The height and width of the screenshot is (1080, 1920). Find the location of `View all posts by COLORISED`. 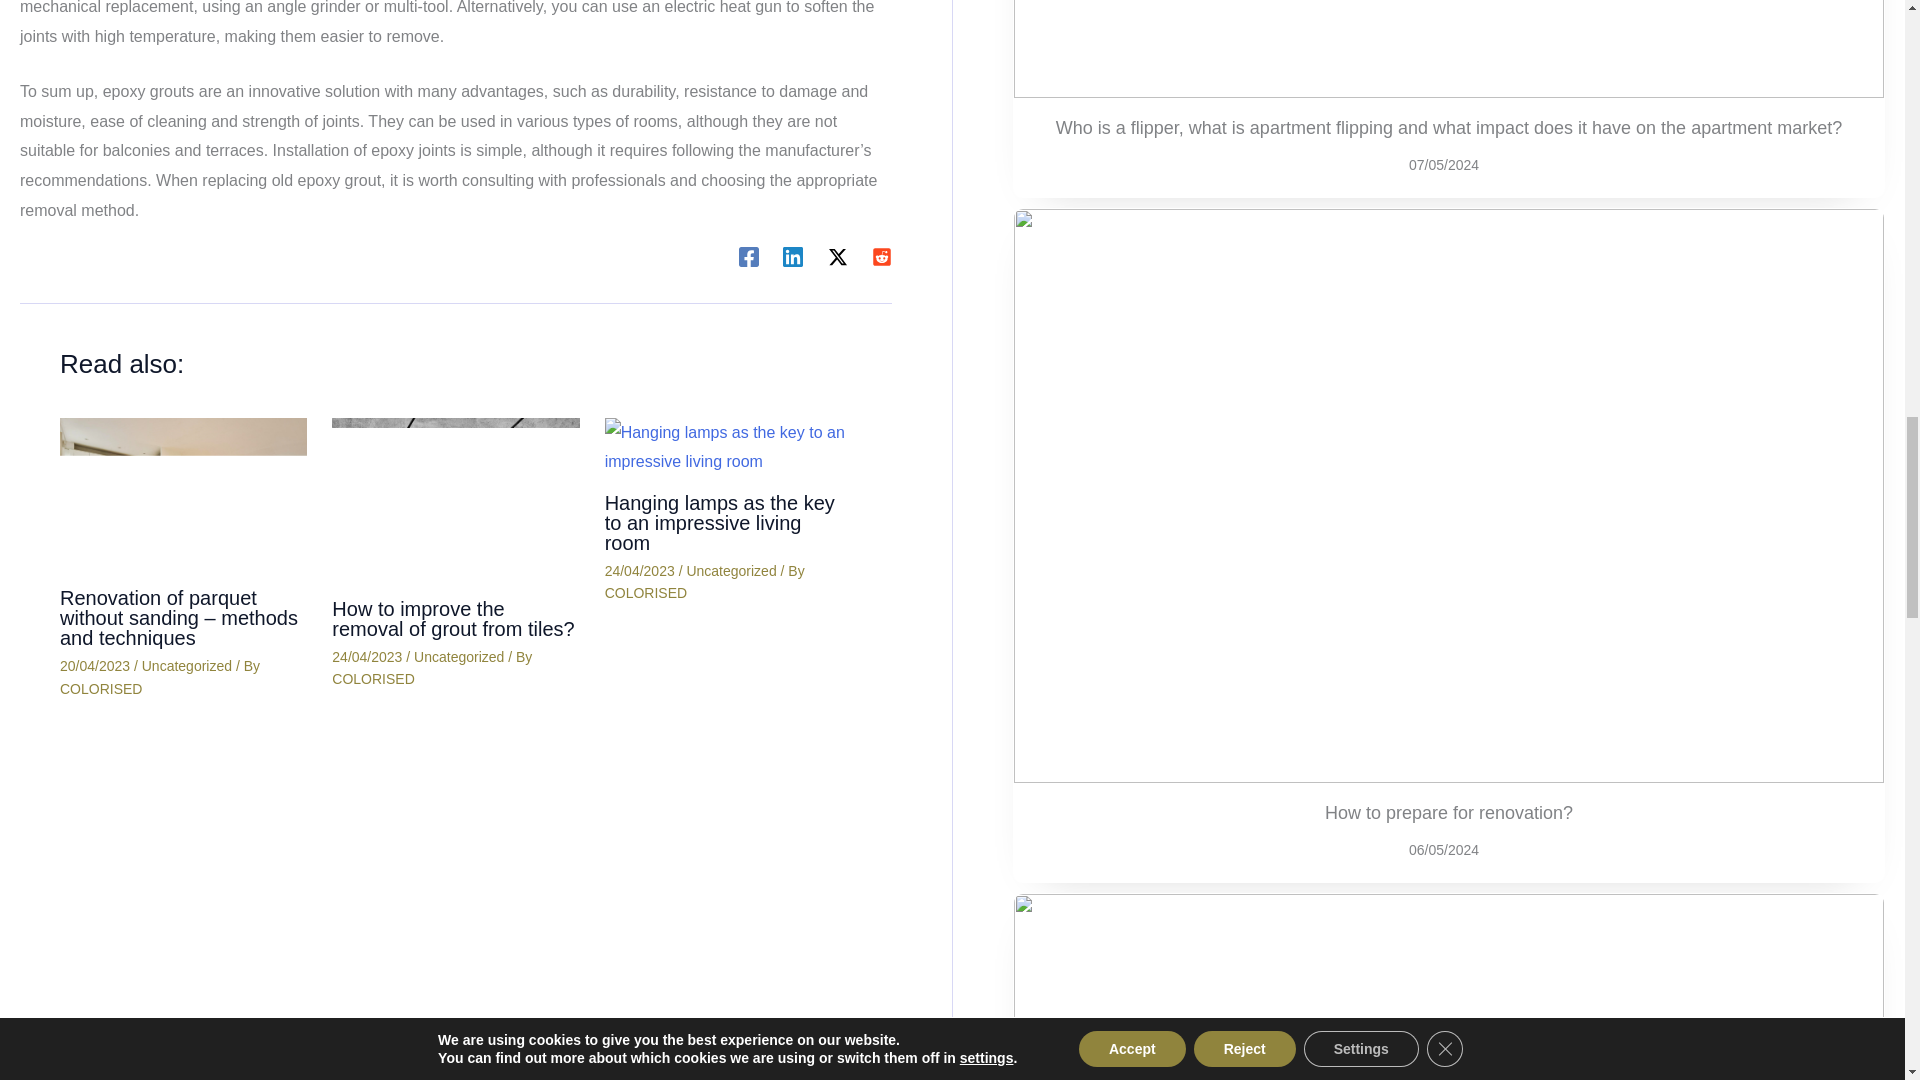

View all posts by COLORISED is located at coordinates (100, 688).